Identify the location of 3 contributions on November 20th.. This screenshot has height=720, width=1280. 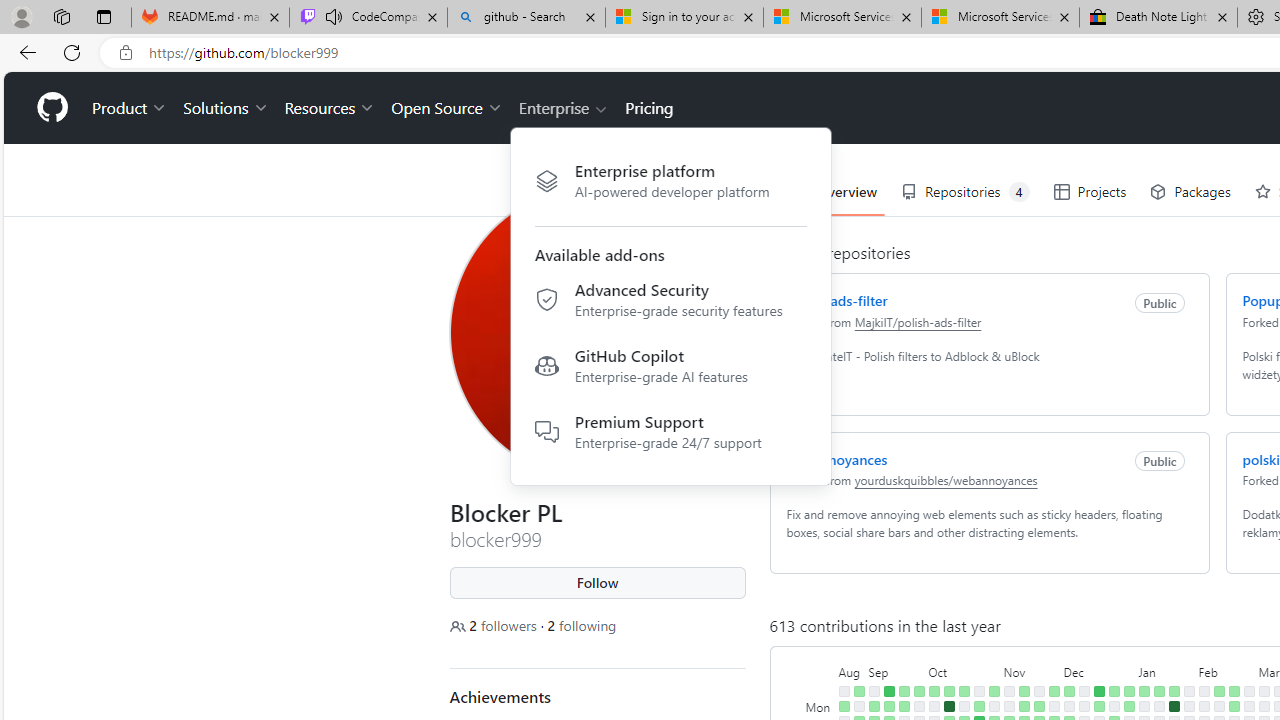
(1038, 706).